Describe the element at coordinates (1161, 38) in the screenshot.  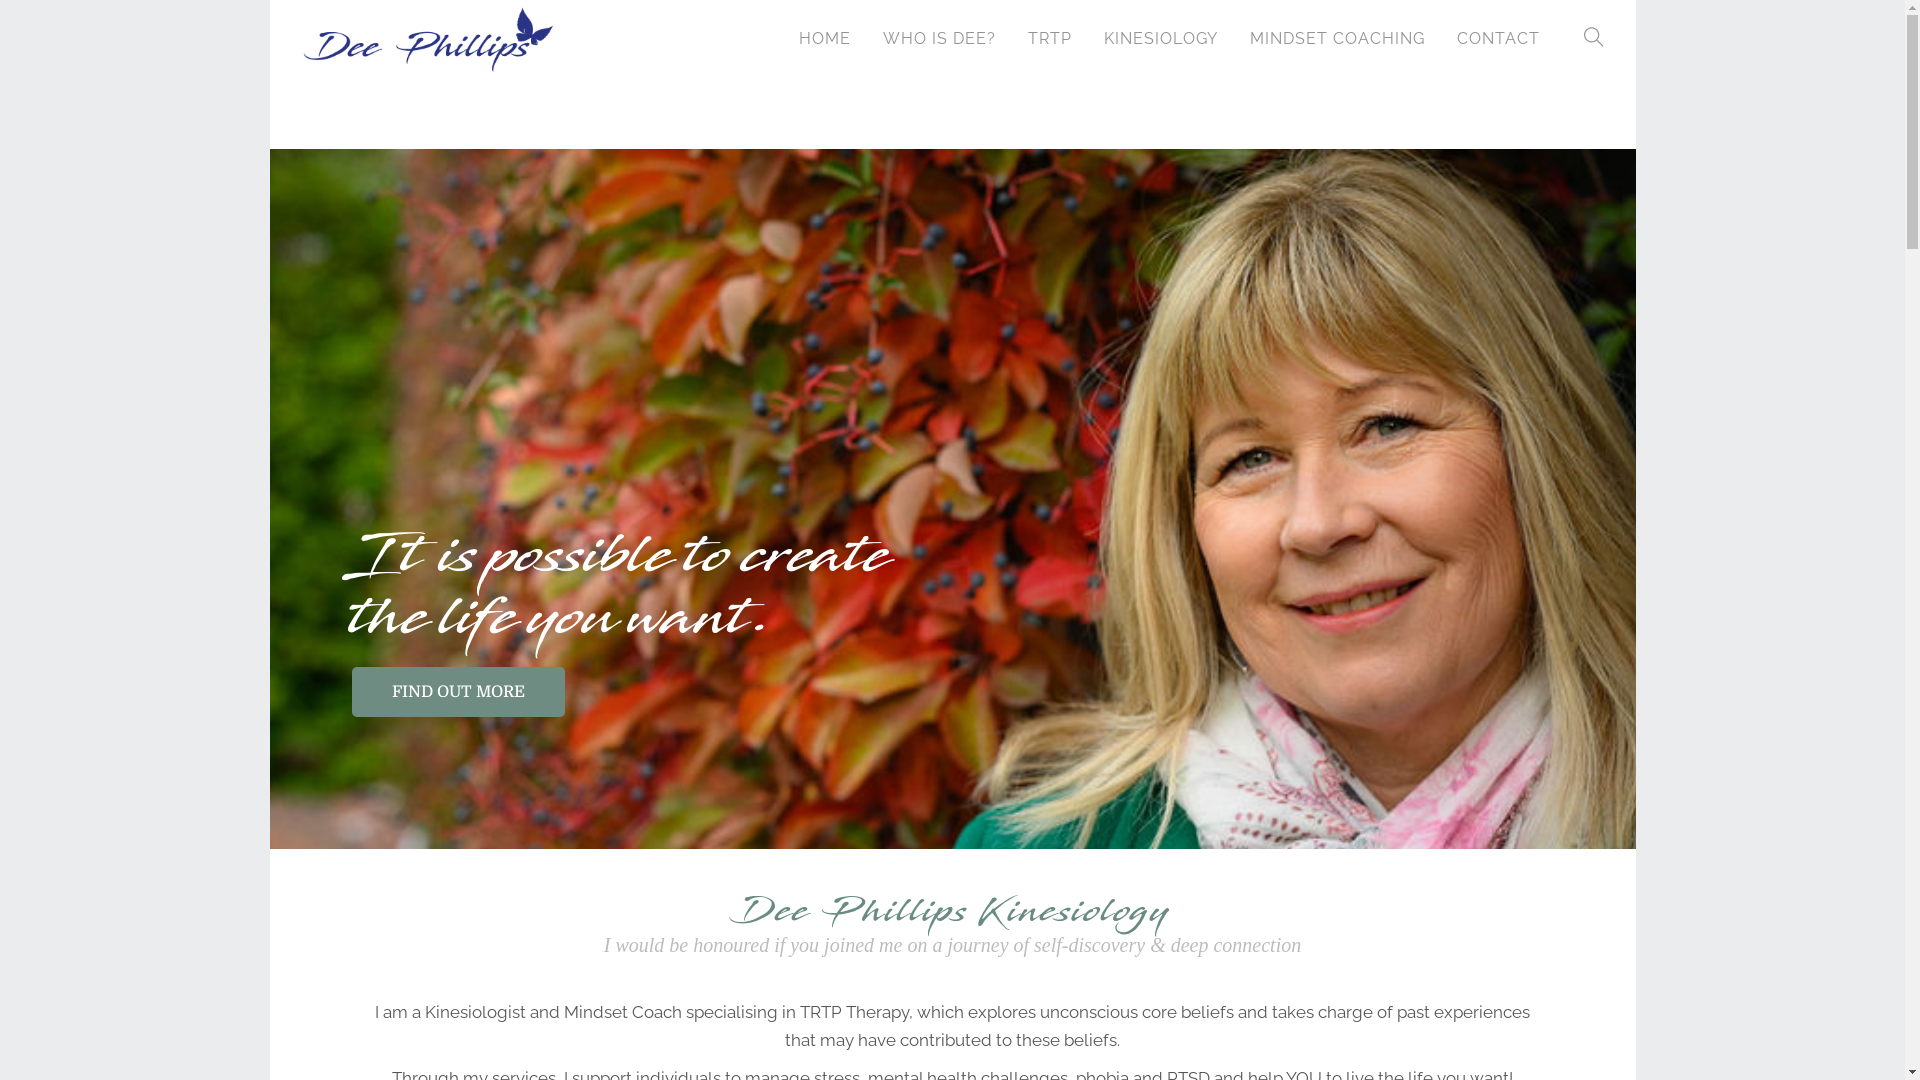
I see `KINESIOLOGY` at that location.